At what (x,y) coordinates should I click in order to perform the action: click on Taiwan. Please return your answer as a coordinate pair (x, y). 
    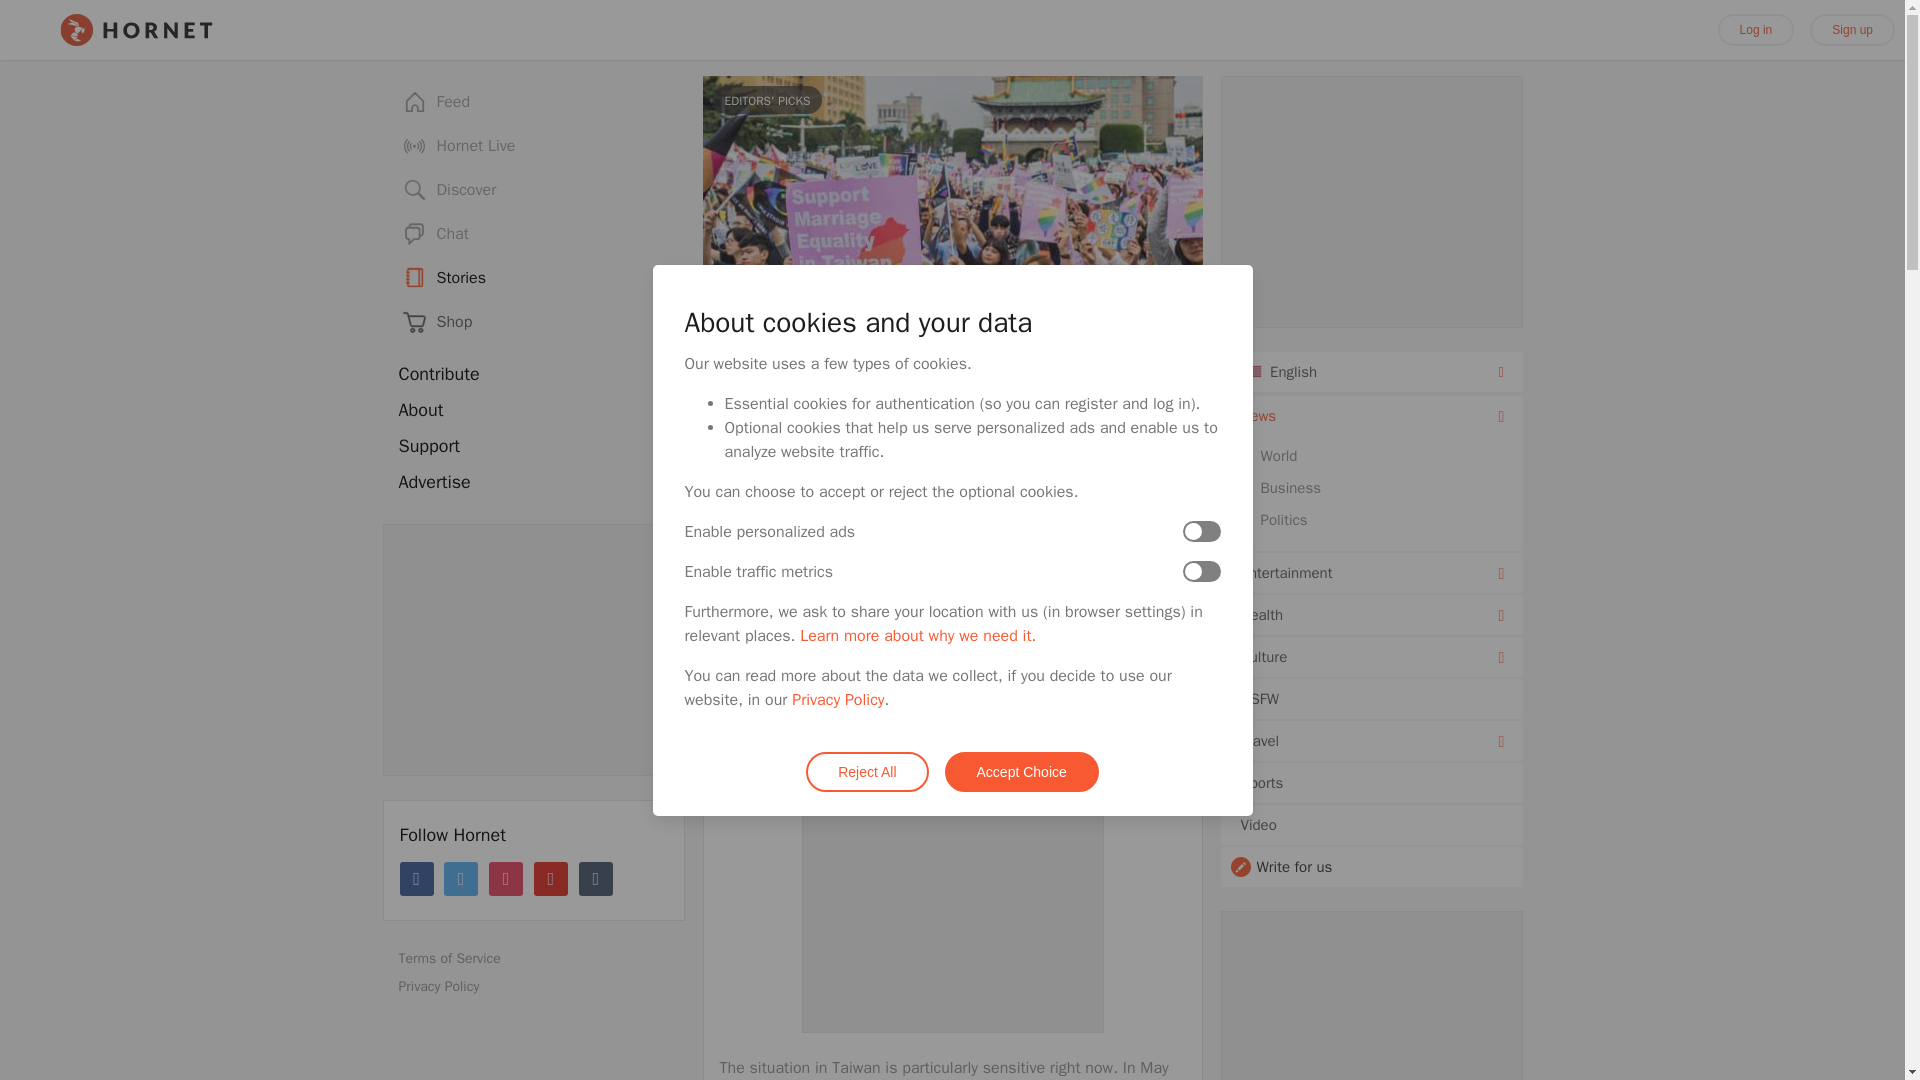
    Looking at the image, I should click on (744, 614).